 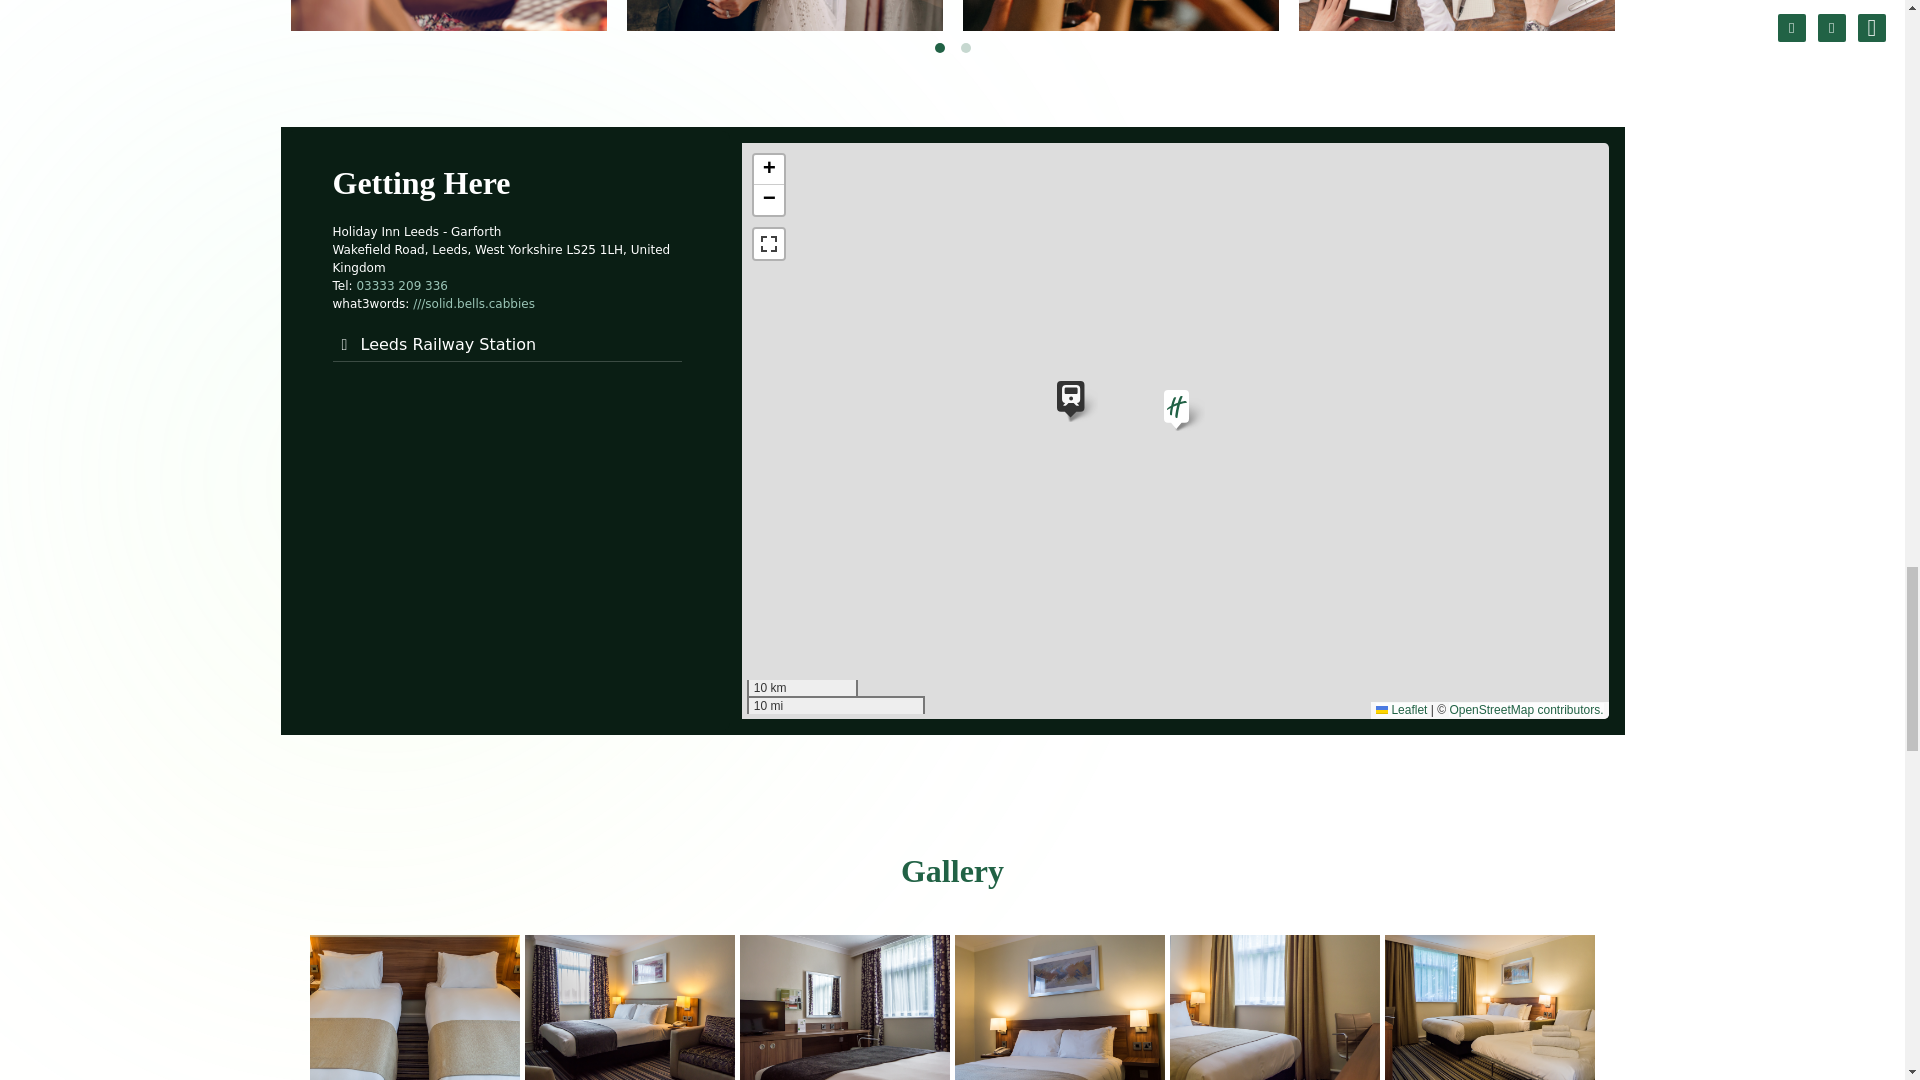 What do you see at coordinates (768, 199) in the screenshot?
I see `Zoom out` at bounding box center [768, 199].